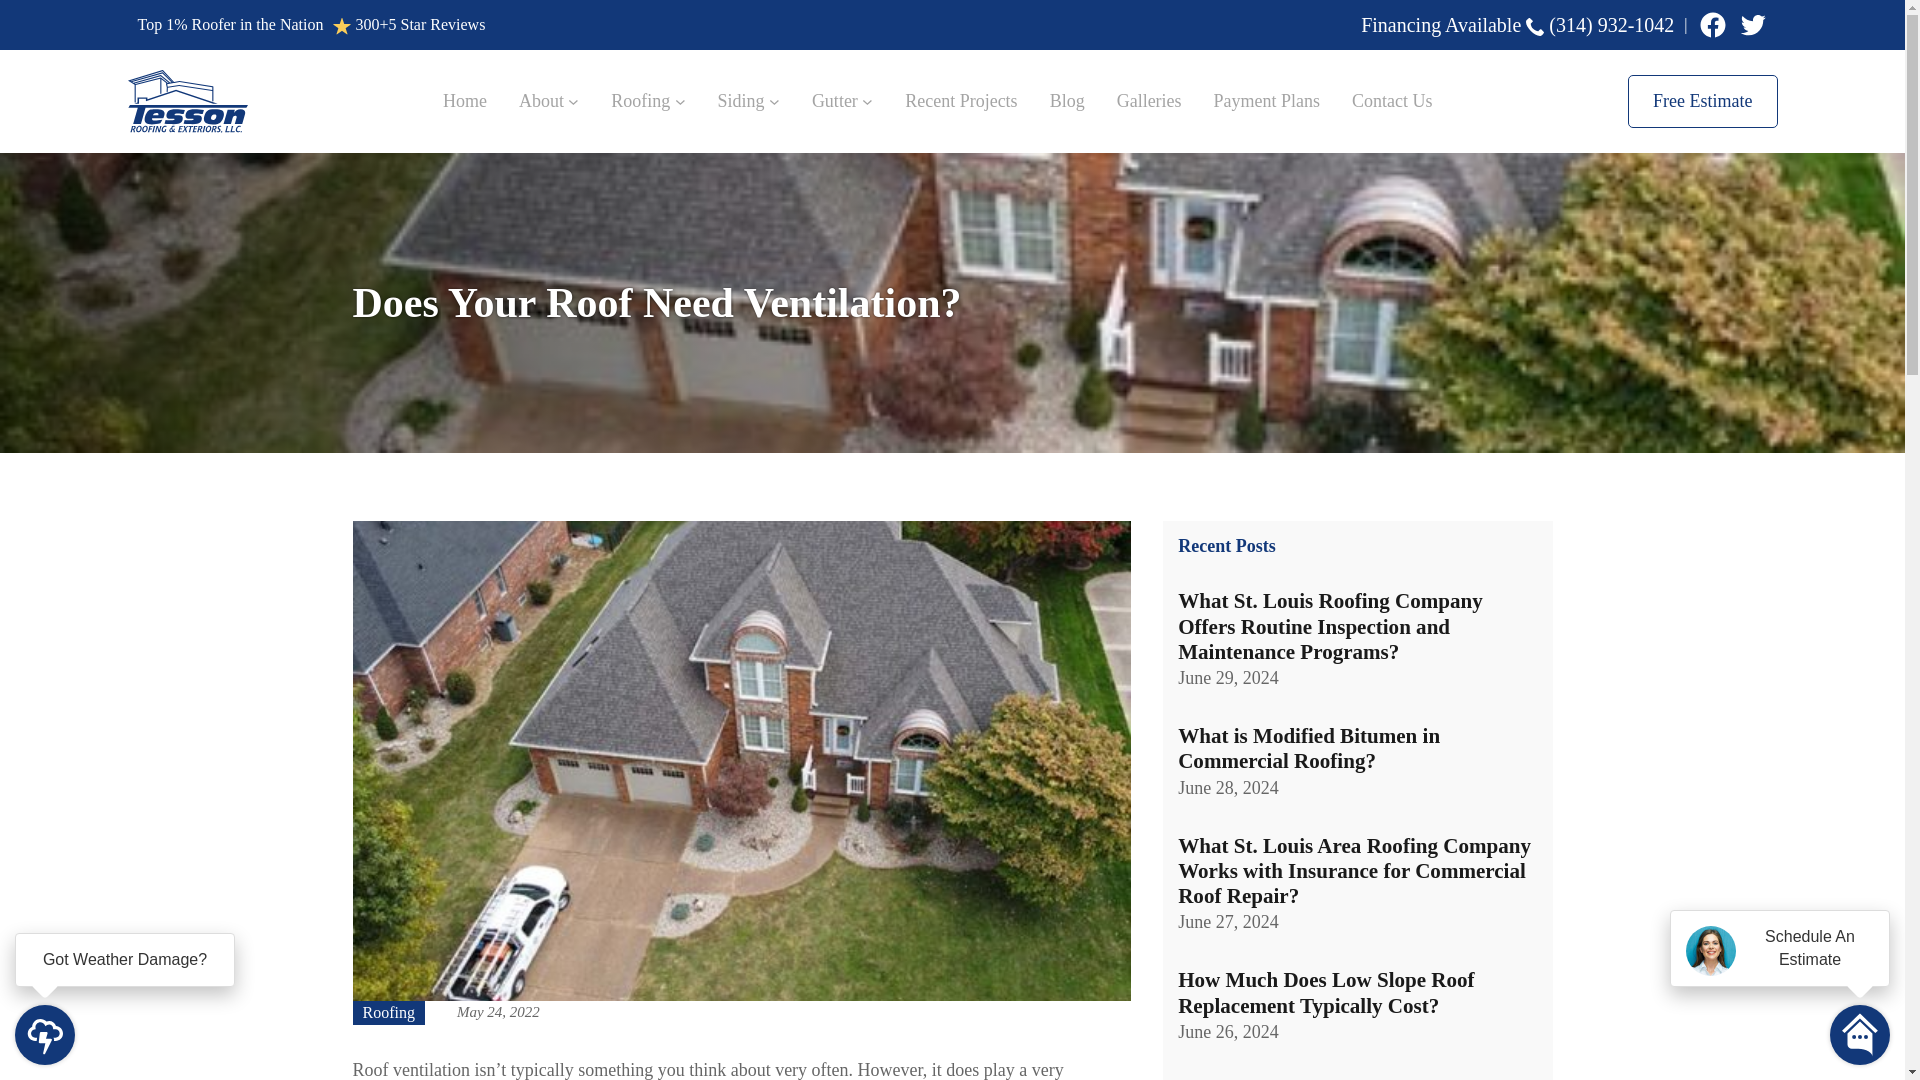  Describe the element at coordinates (465, 100) in the screenshot. I see `Home` at that location.